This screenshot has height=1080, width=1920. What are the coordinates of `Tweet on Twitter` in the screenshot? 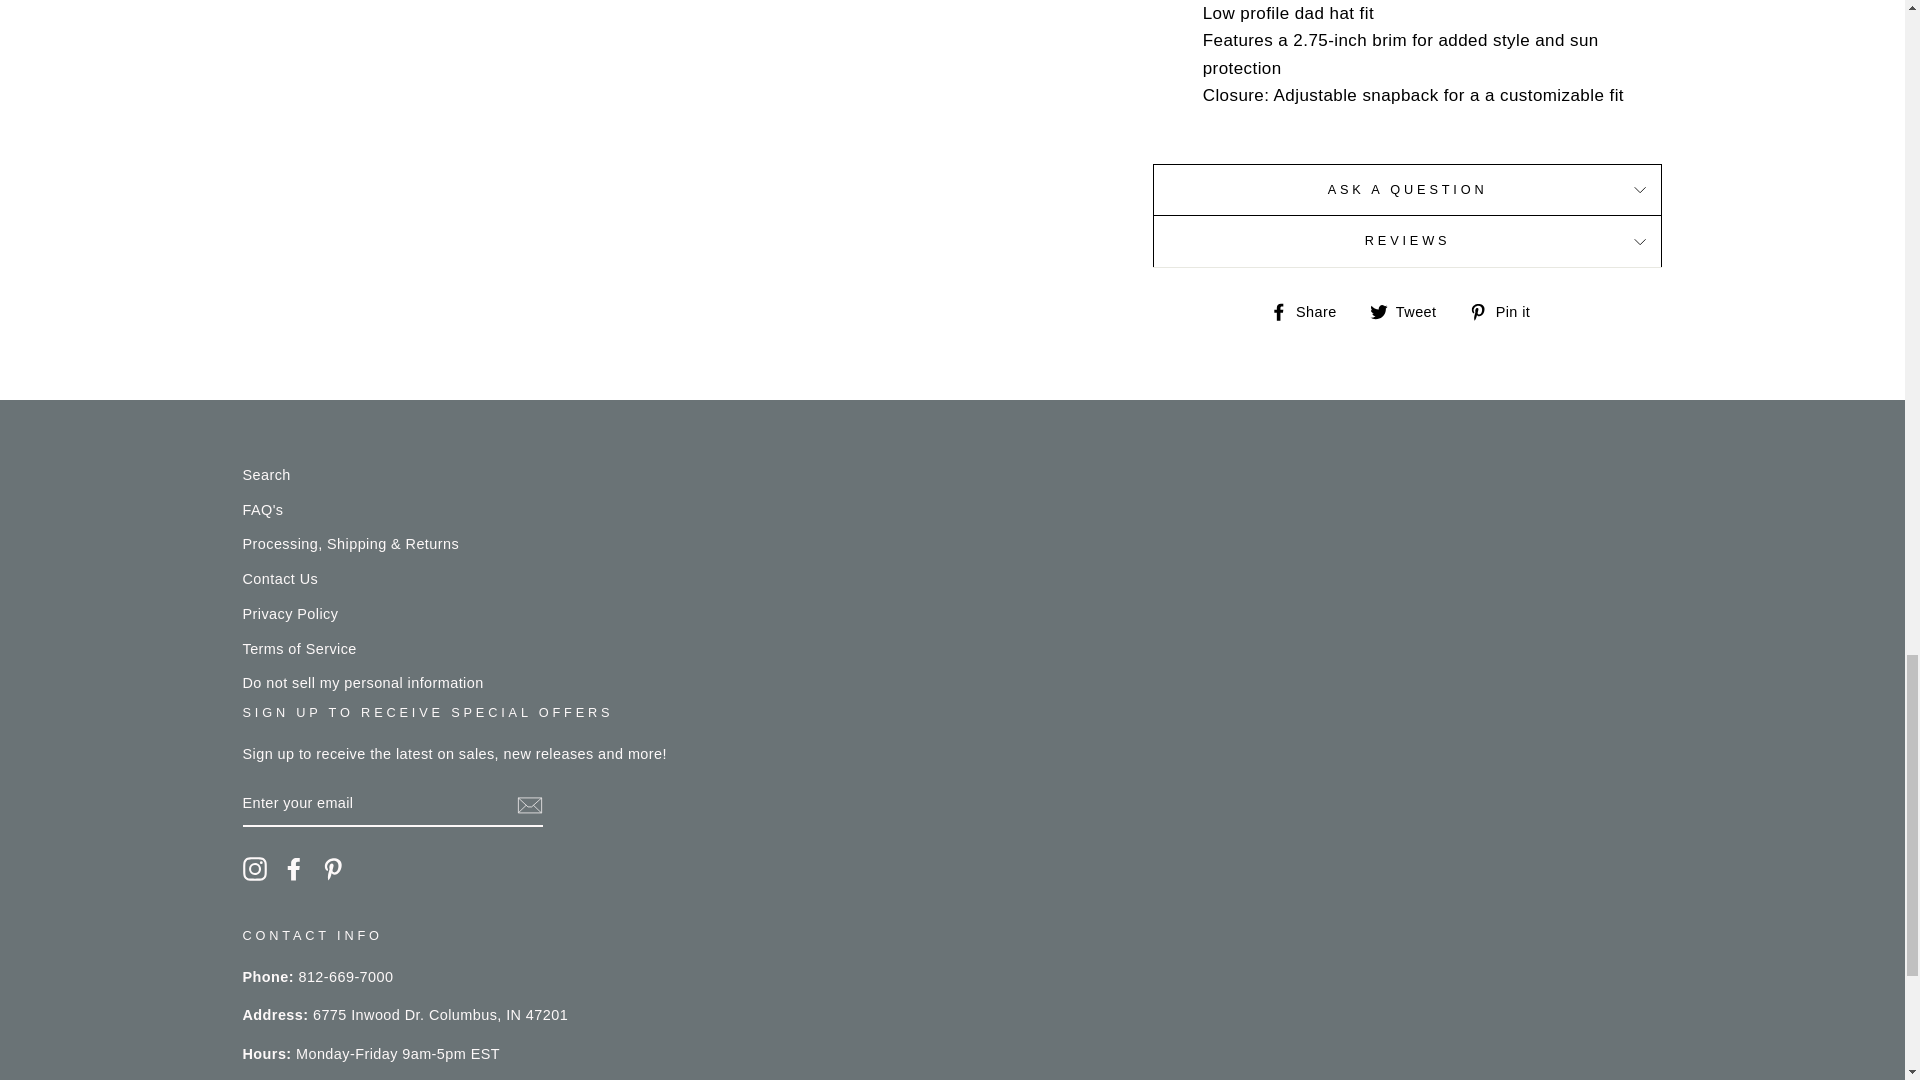 It's located at (1410, 312).